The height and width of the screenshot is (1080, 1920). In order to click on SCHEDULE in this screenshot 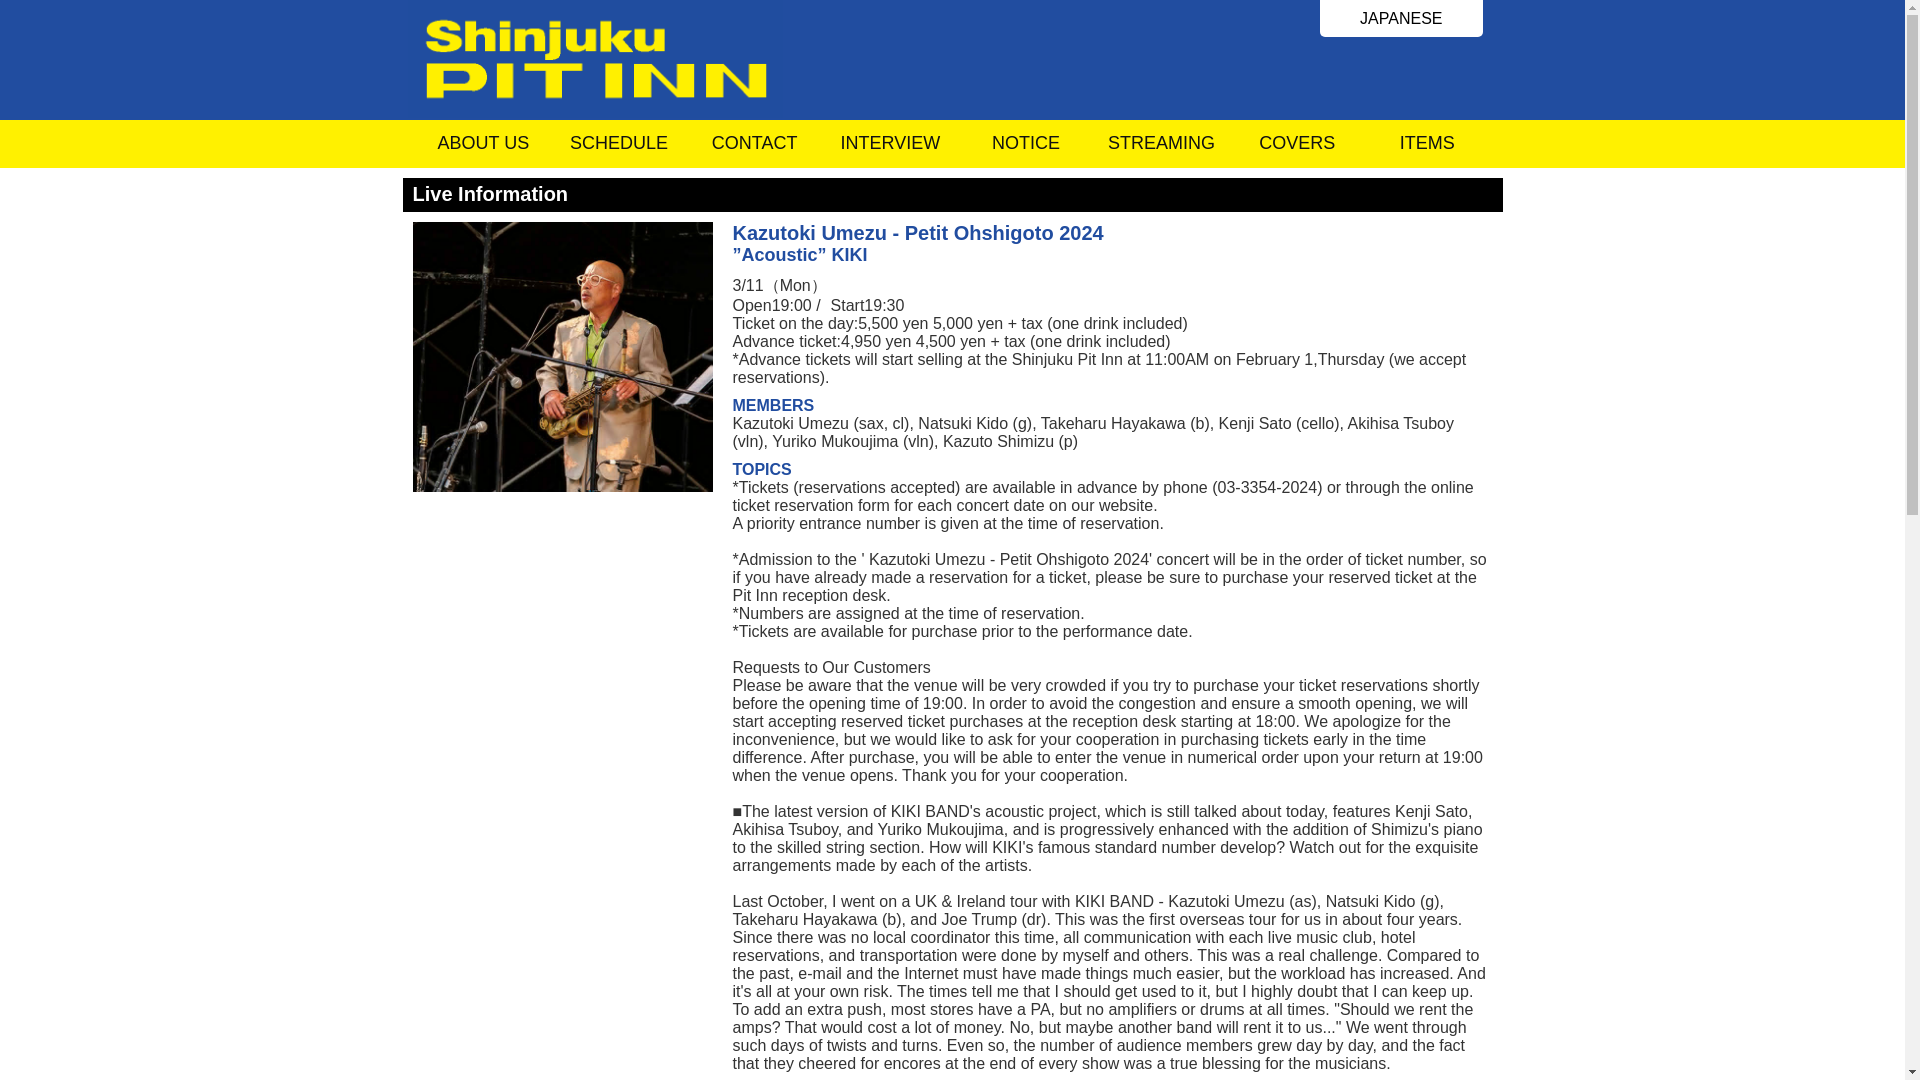, I will do `click(619, 148)`.